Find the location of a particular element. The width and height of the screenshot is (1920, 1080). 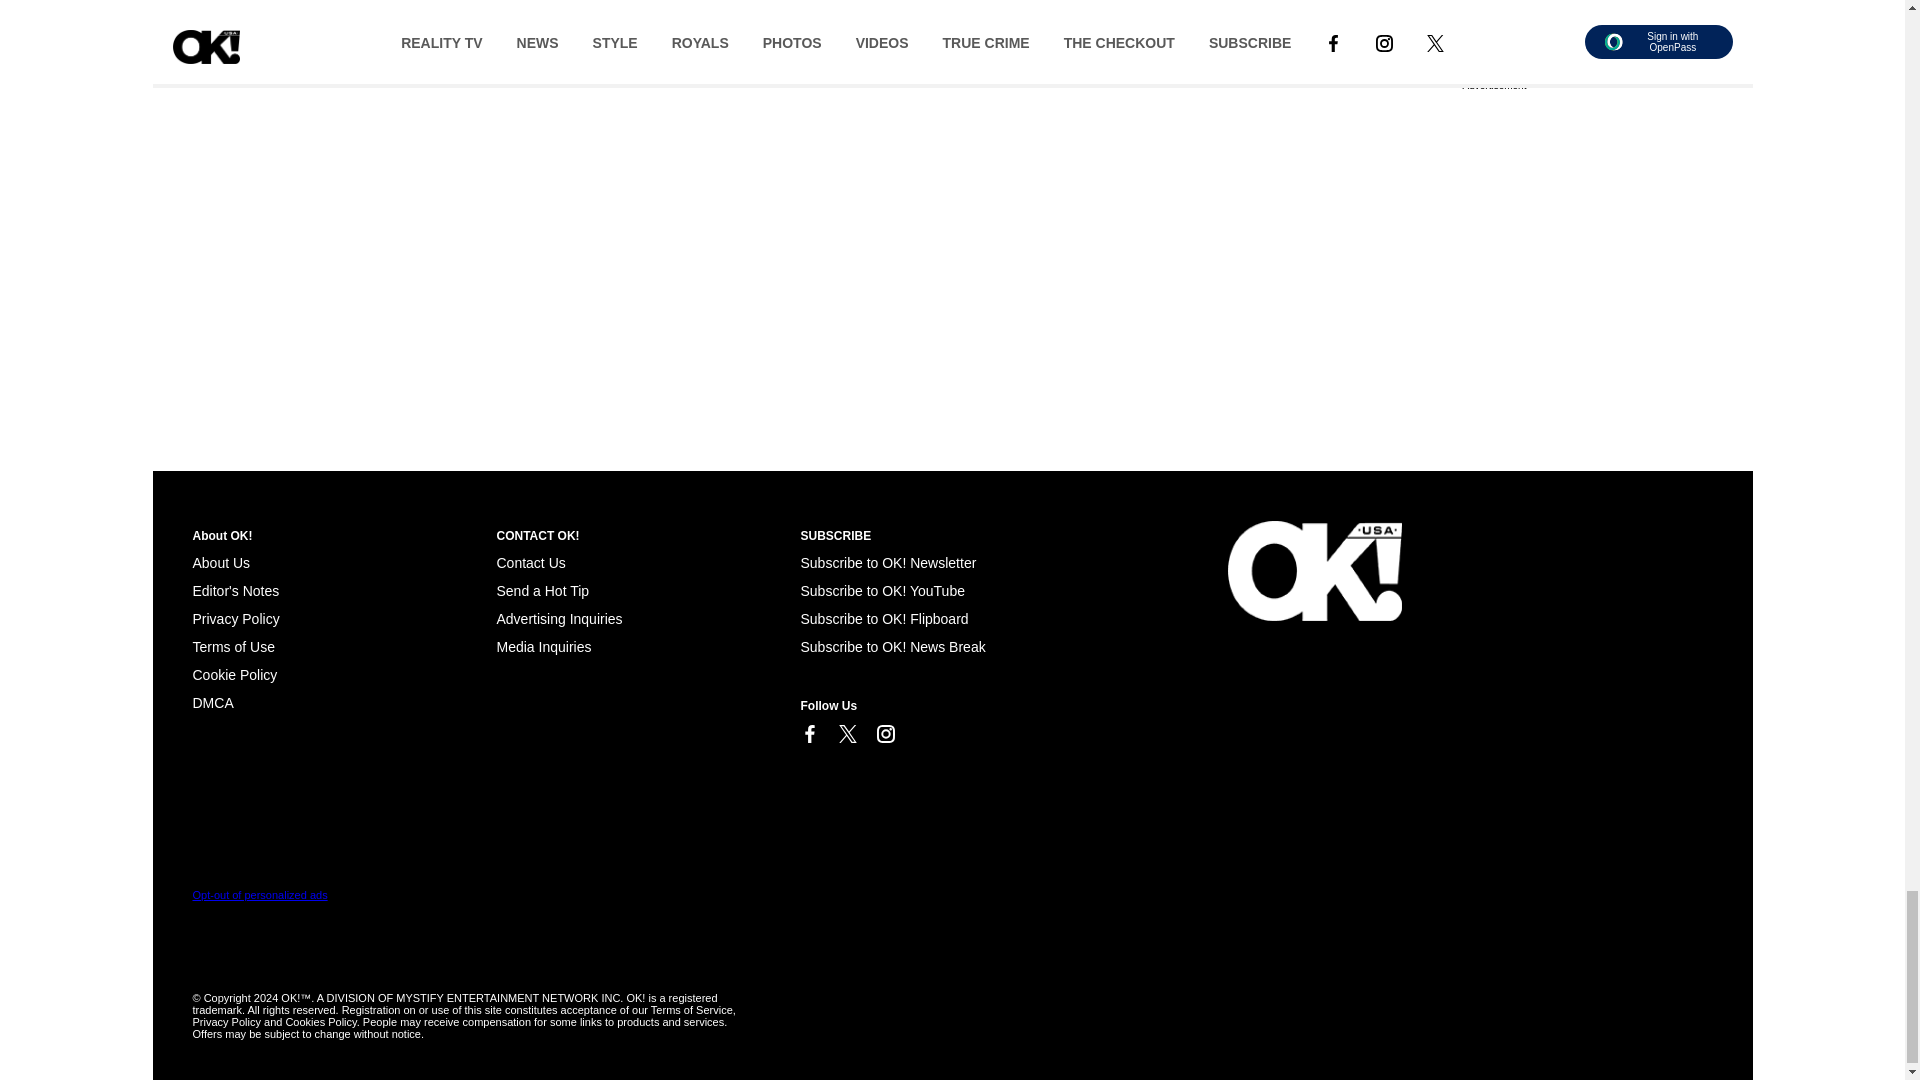

Privacy Policy is located at coordinates (235, 619).